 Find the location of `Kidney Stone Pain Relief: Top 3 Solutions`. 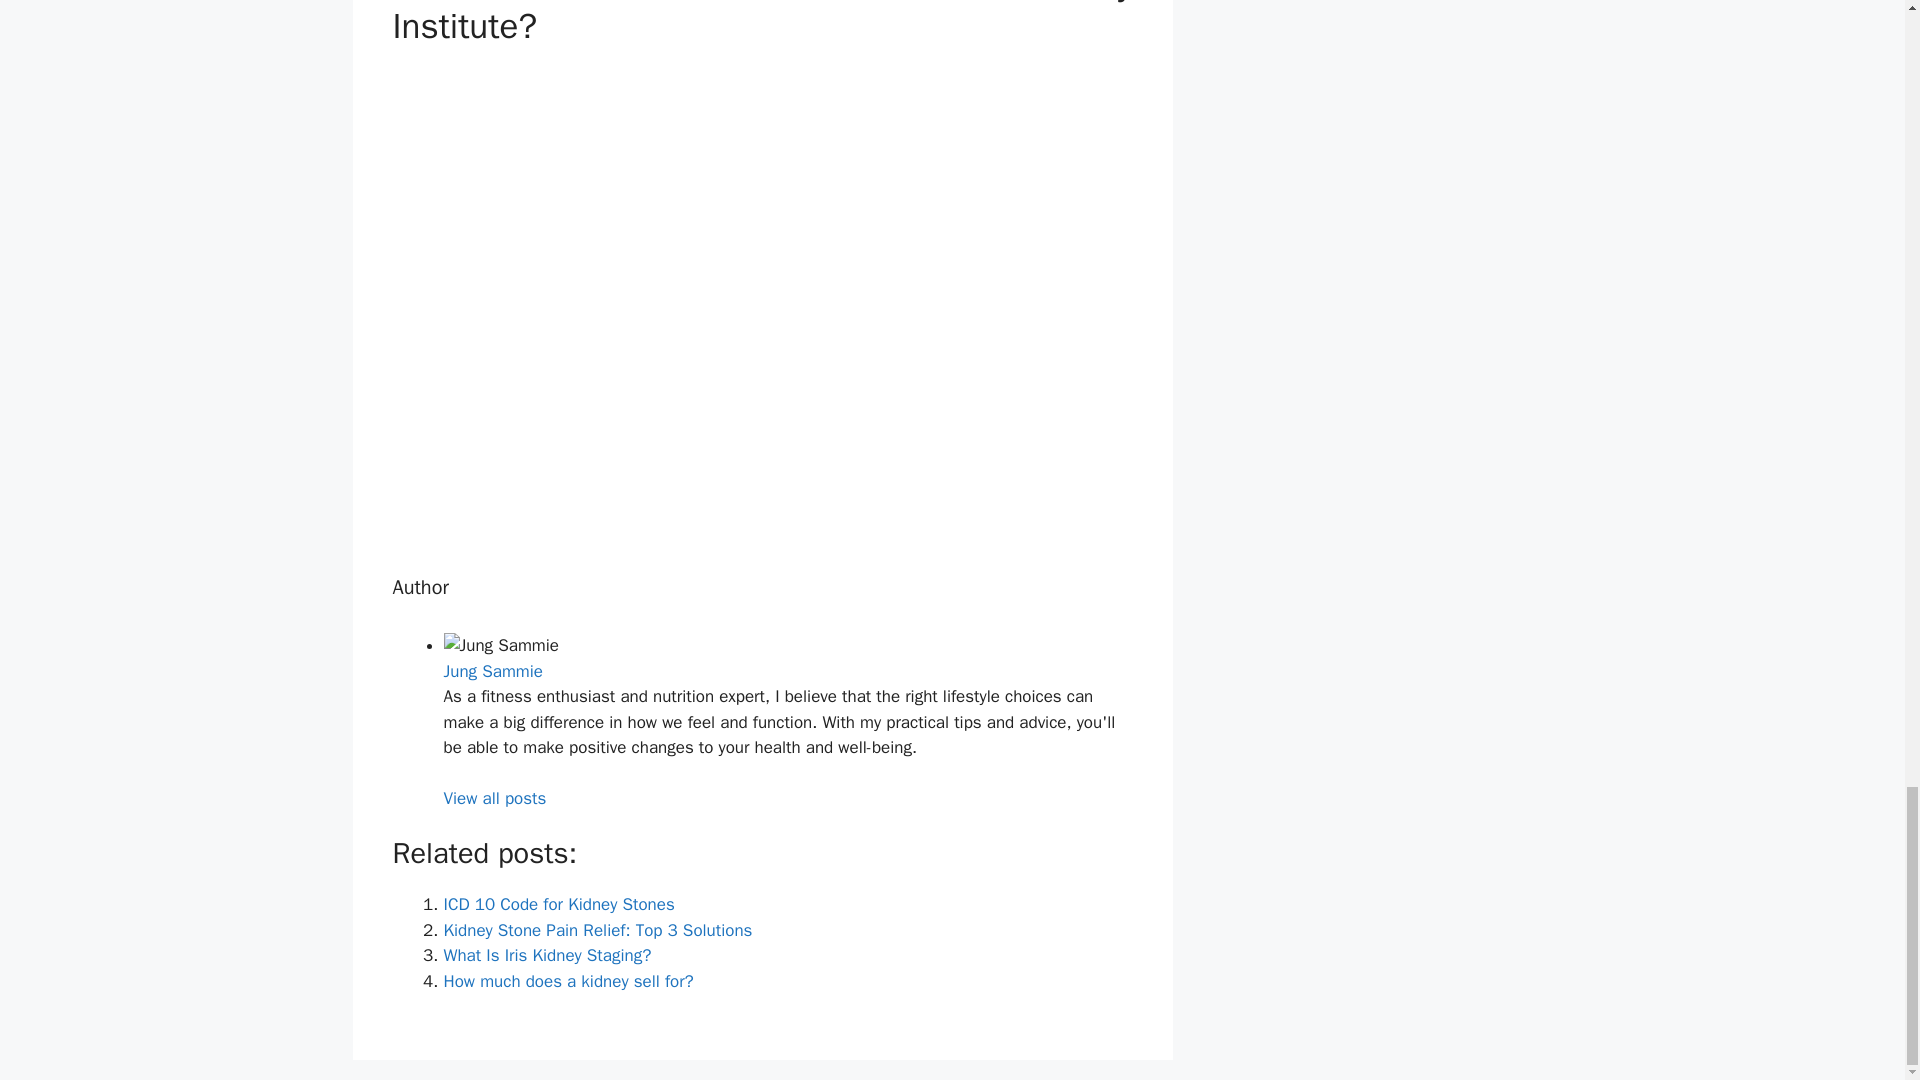

Kidney Stone Pain Relief: Top 3 Solutions is located at coordinates (598, 930).